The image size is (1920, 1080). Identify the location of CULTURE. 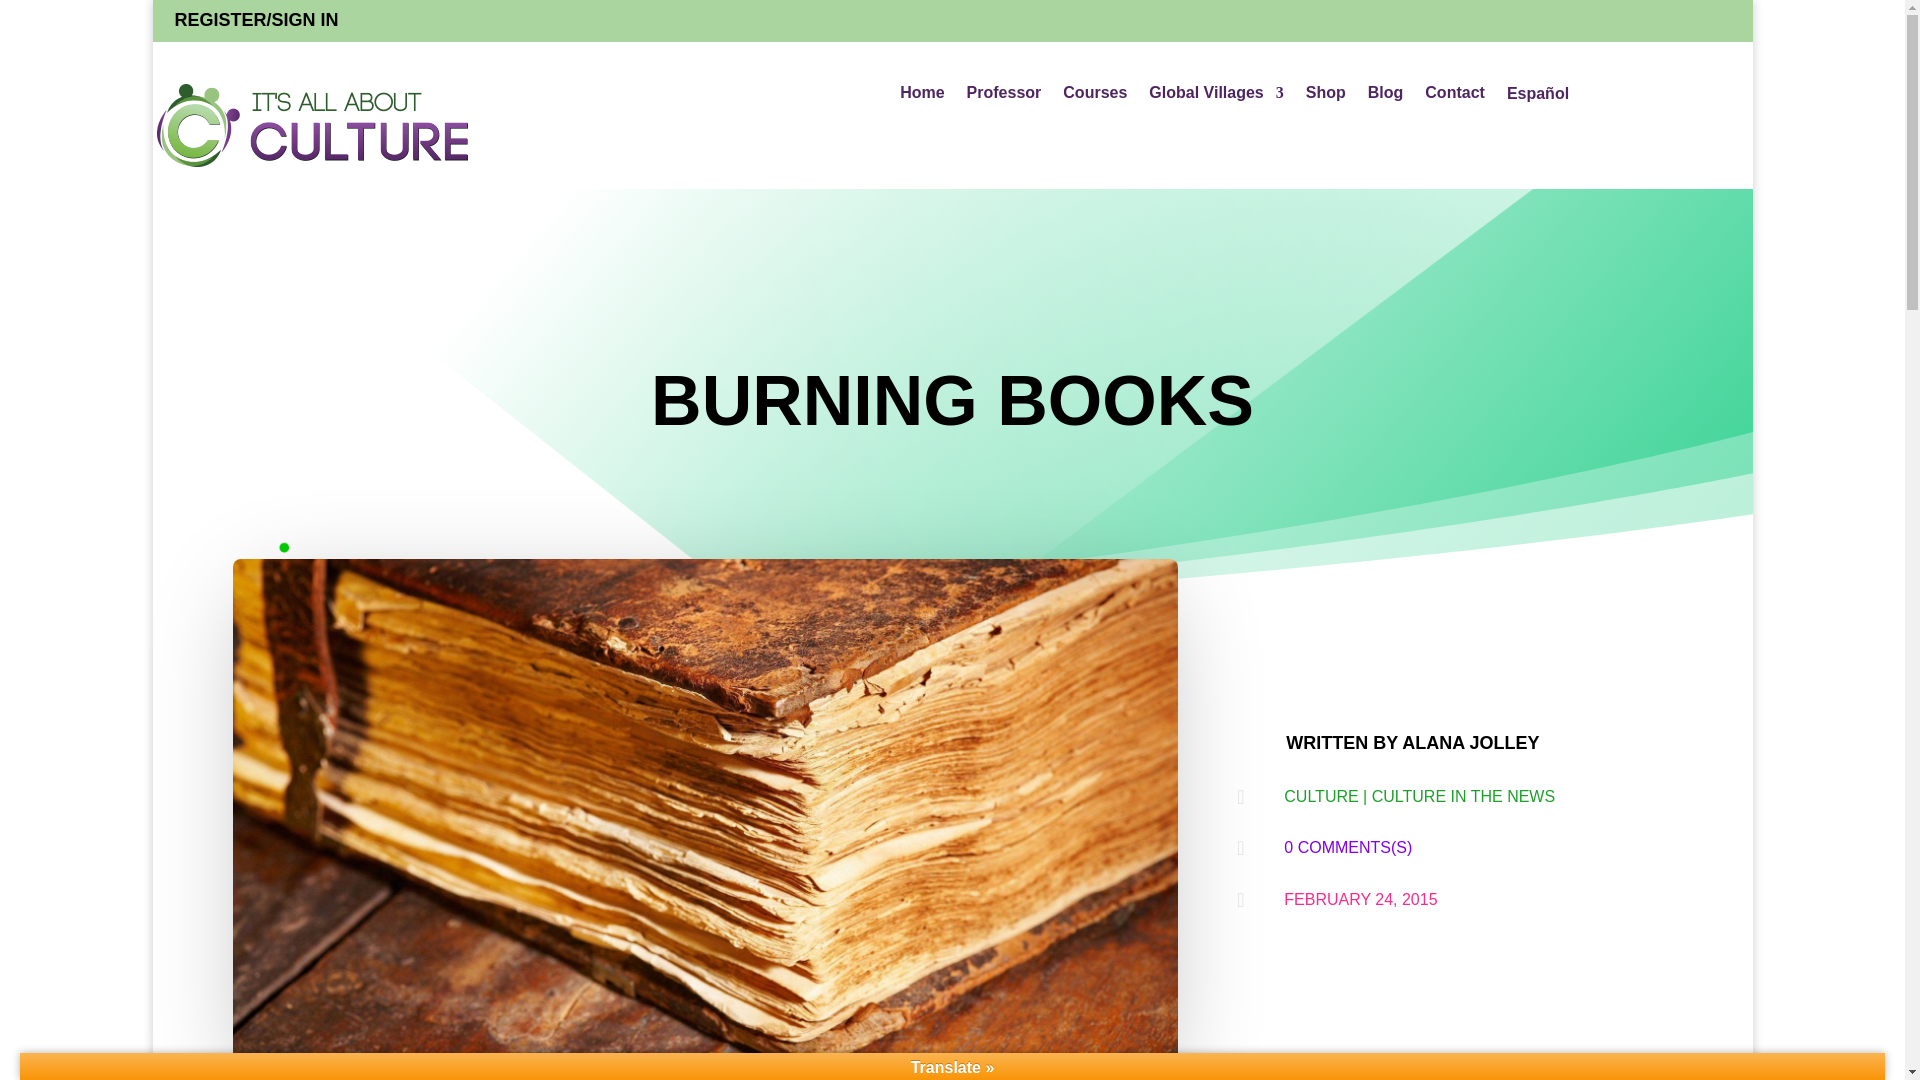
(1320, 796).